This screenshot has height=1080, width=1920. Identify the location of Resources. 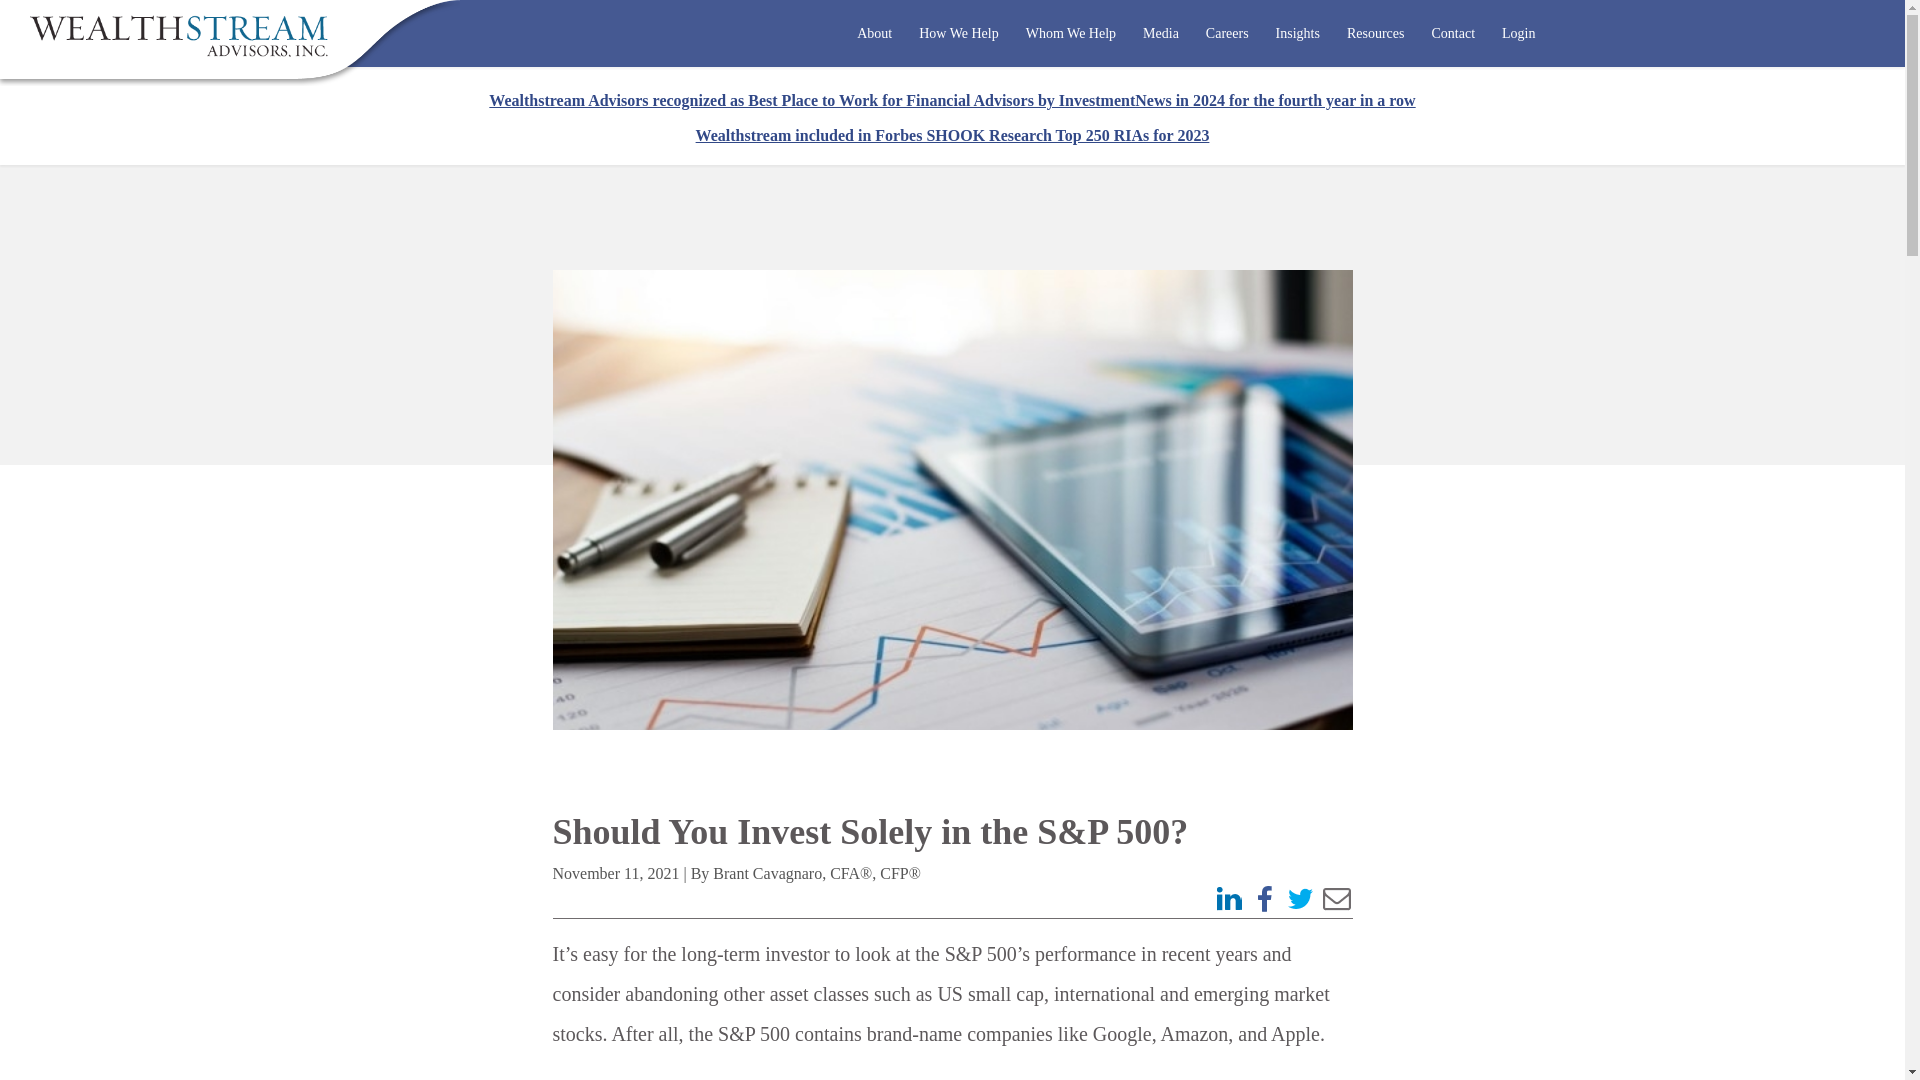
(1376, 34).